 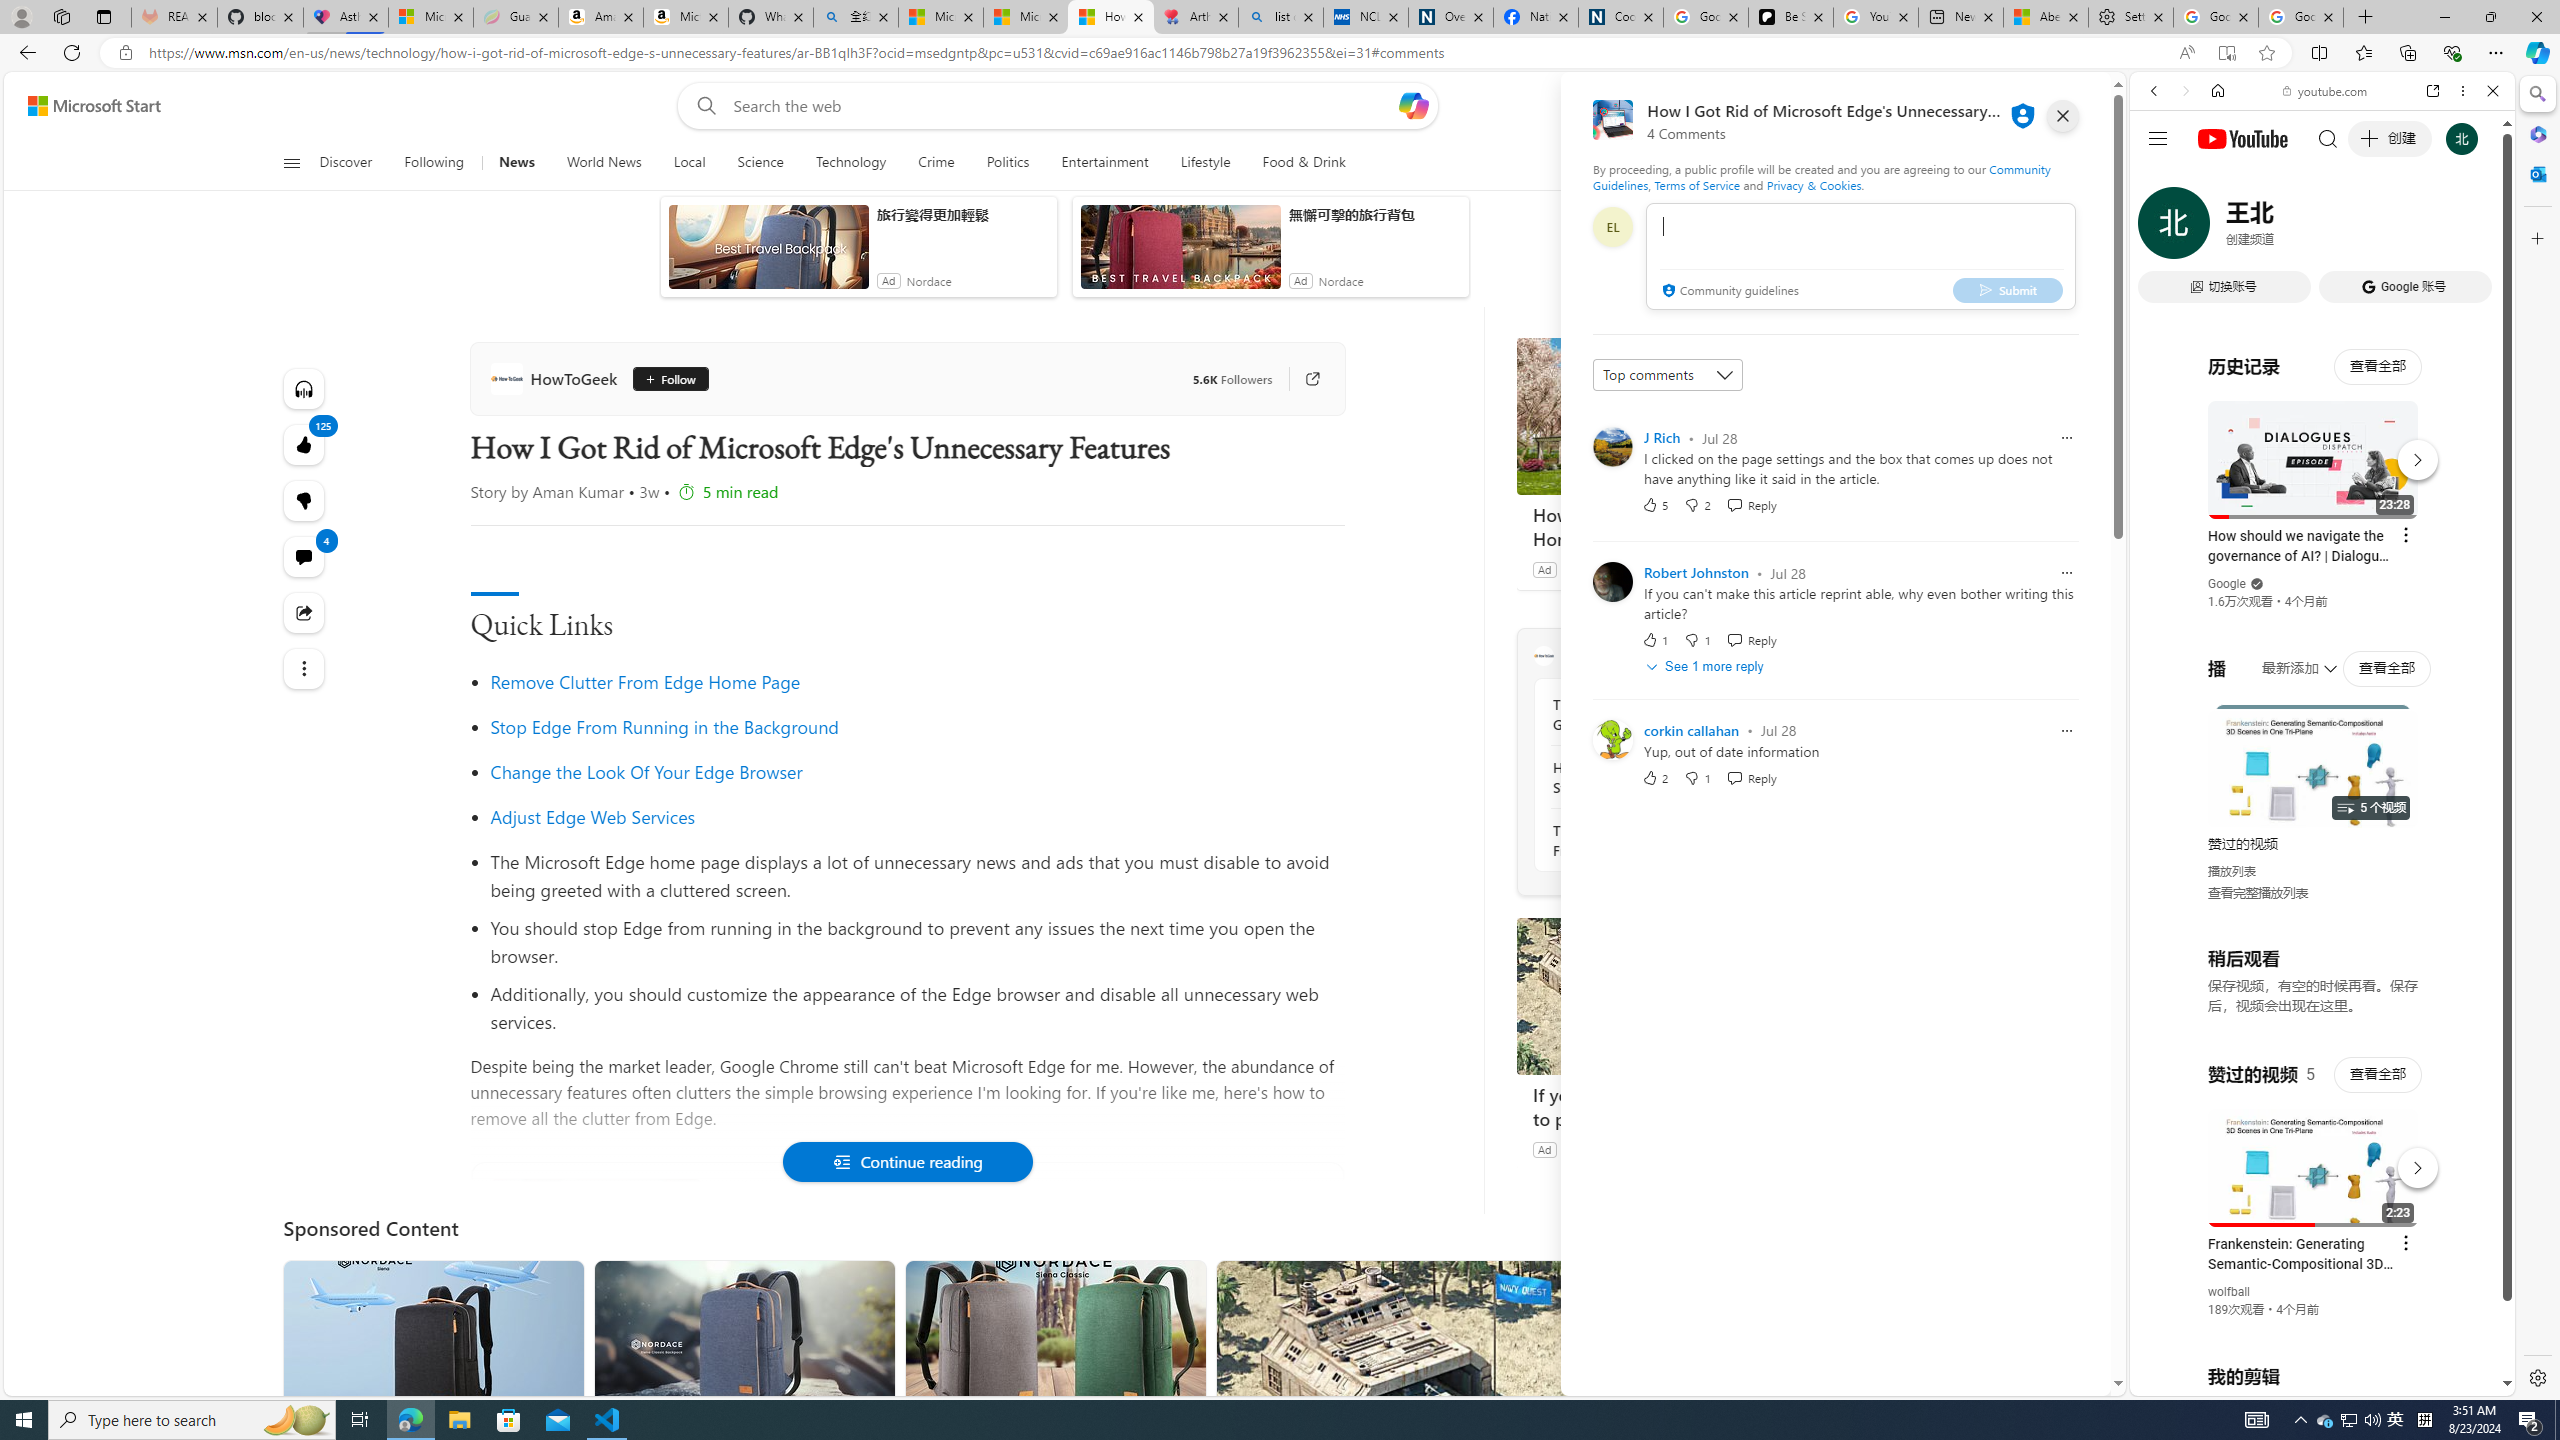 What do you see at coordinates (2286, 658) in the screenshot?
I see `Search videos from youtube.com` at bounding box center [2286, 658].